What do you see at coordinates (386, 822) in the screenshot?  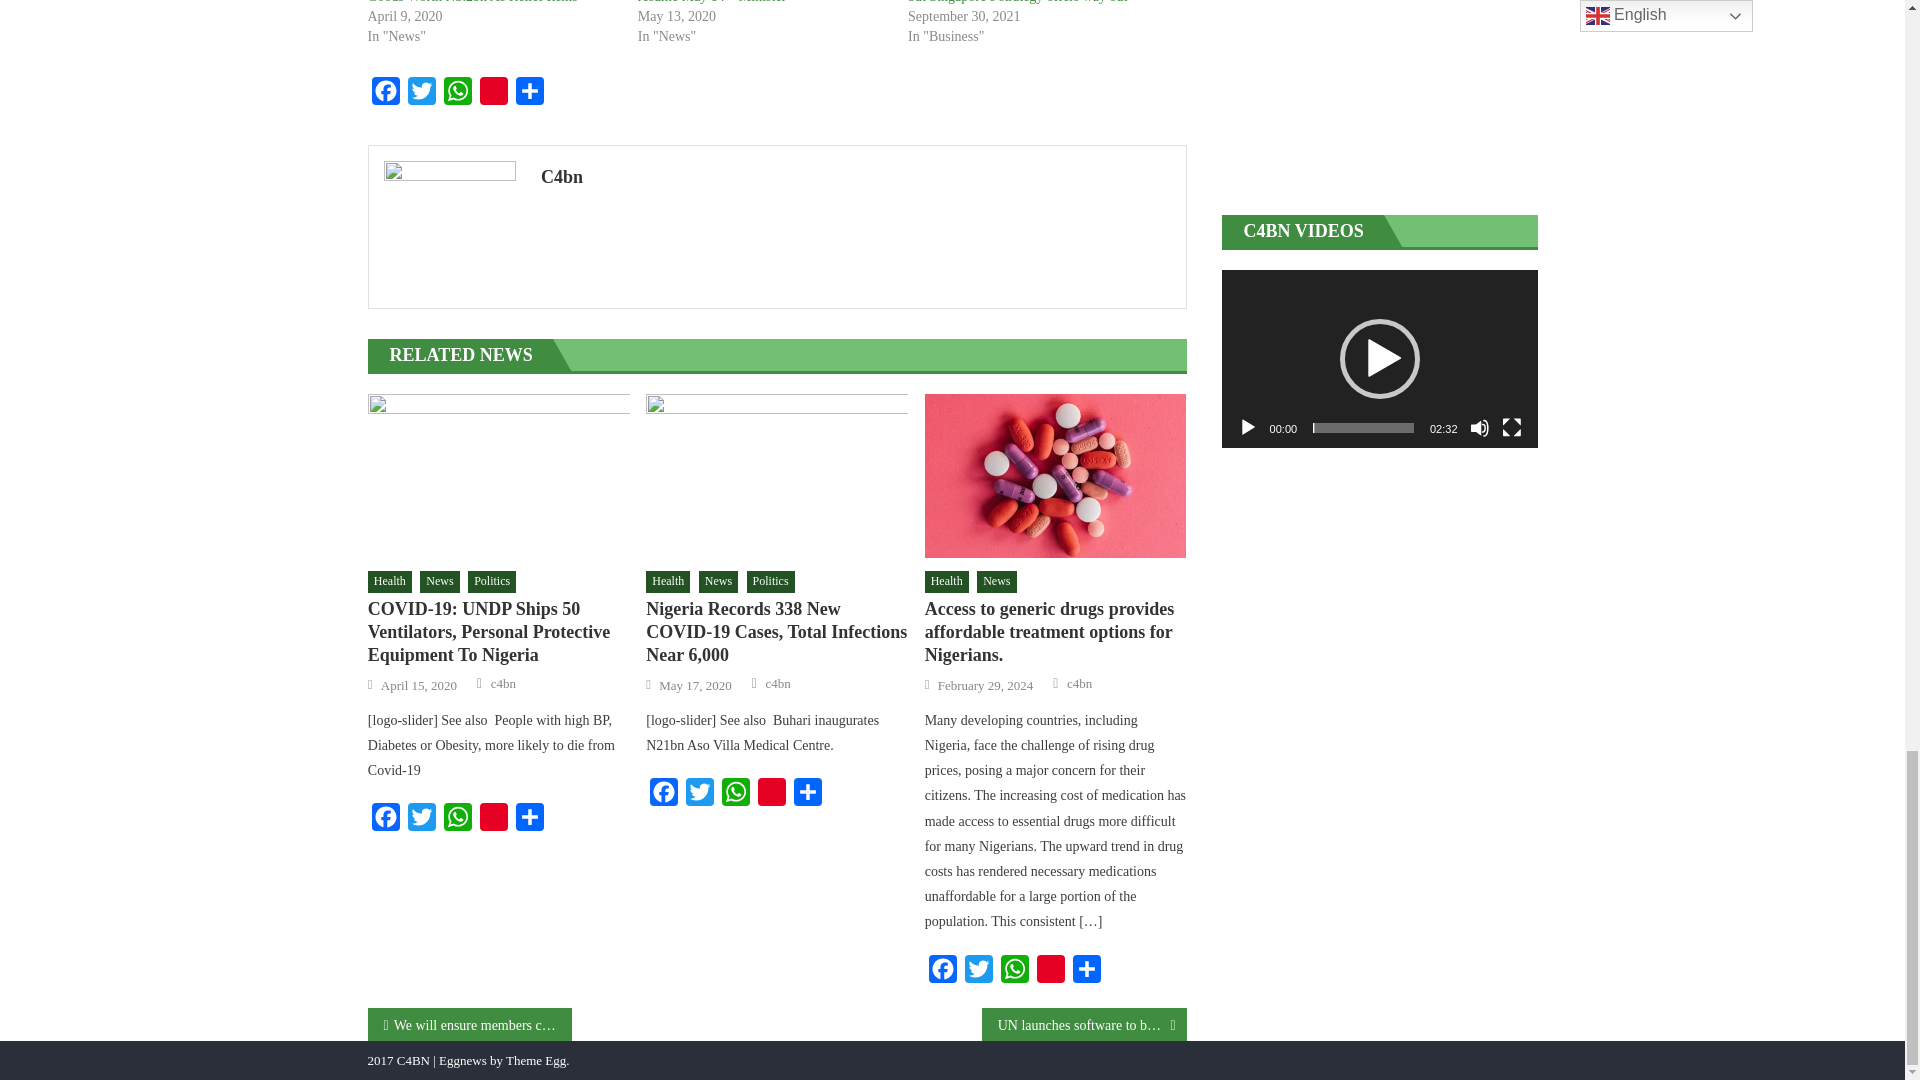 I see `Facebook` at bounding box center [386, 822].